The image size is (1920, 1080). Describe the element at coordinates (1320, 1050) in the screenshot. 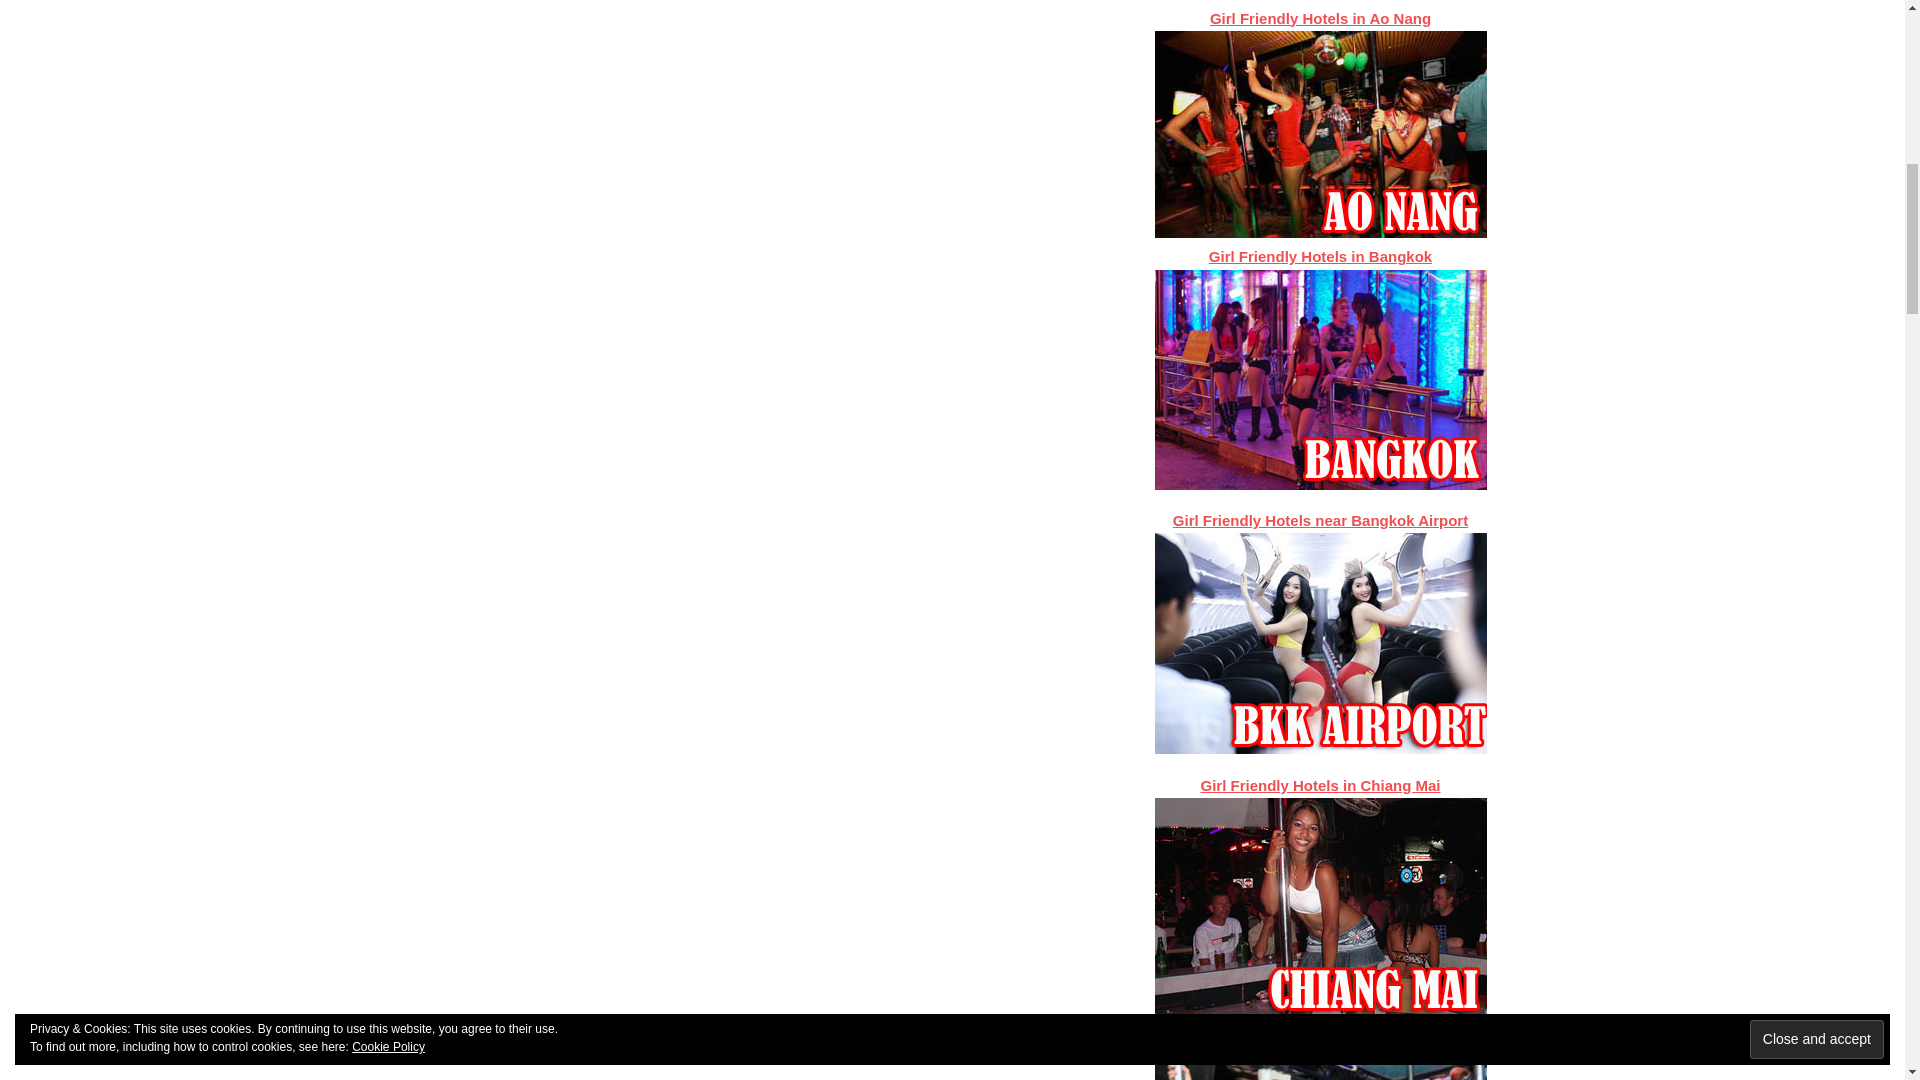

I see `Girl Friendly Hotels in Hua Hin` at that location.